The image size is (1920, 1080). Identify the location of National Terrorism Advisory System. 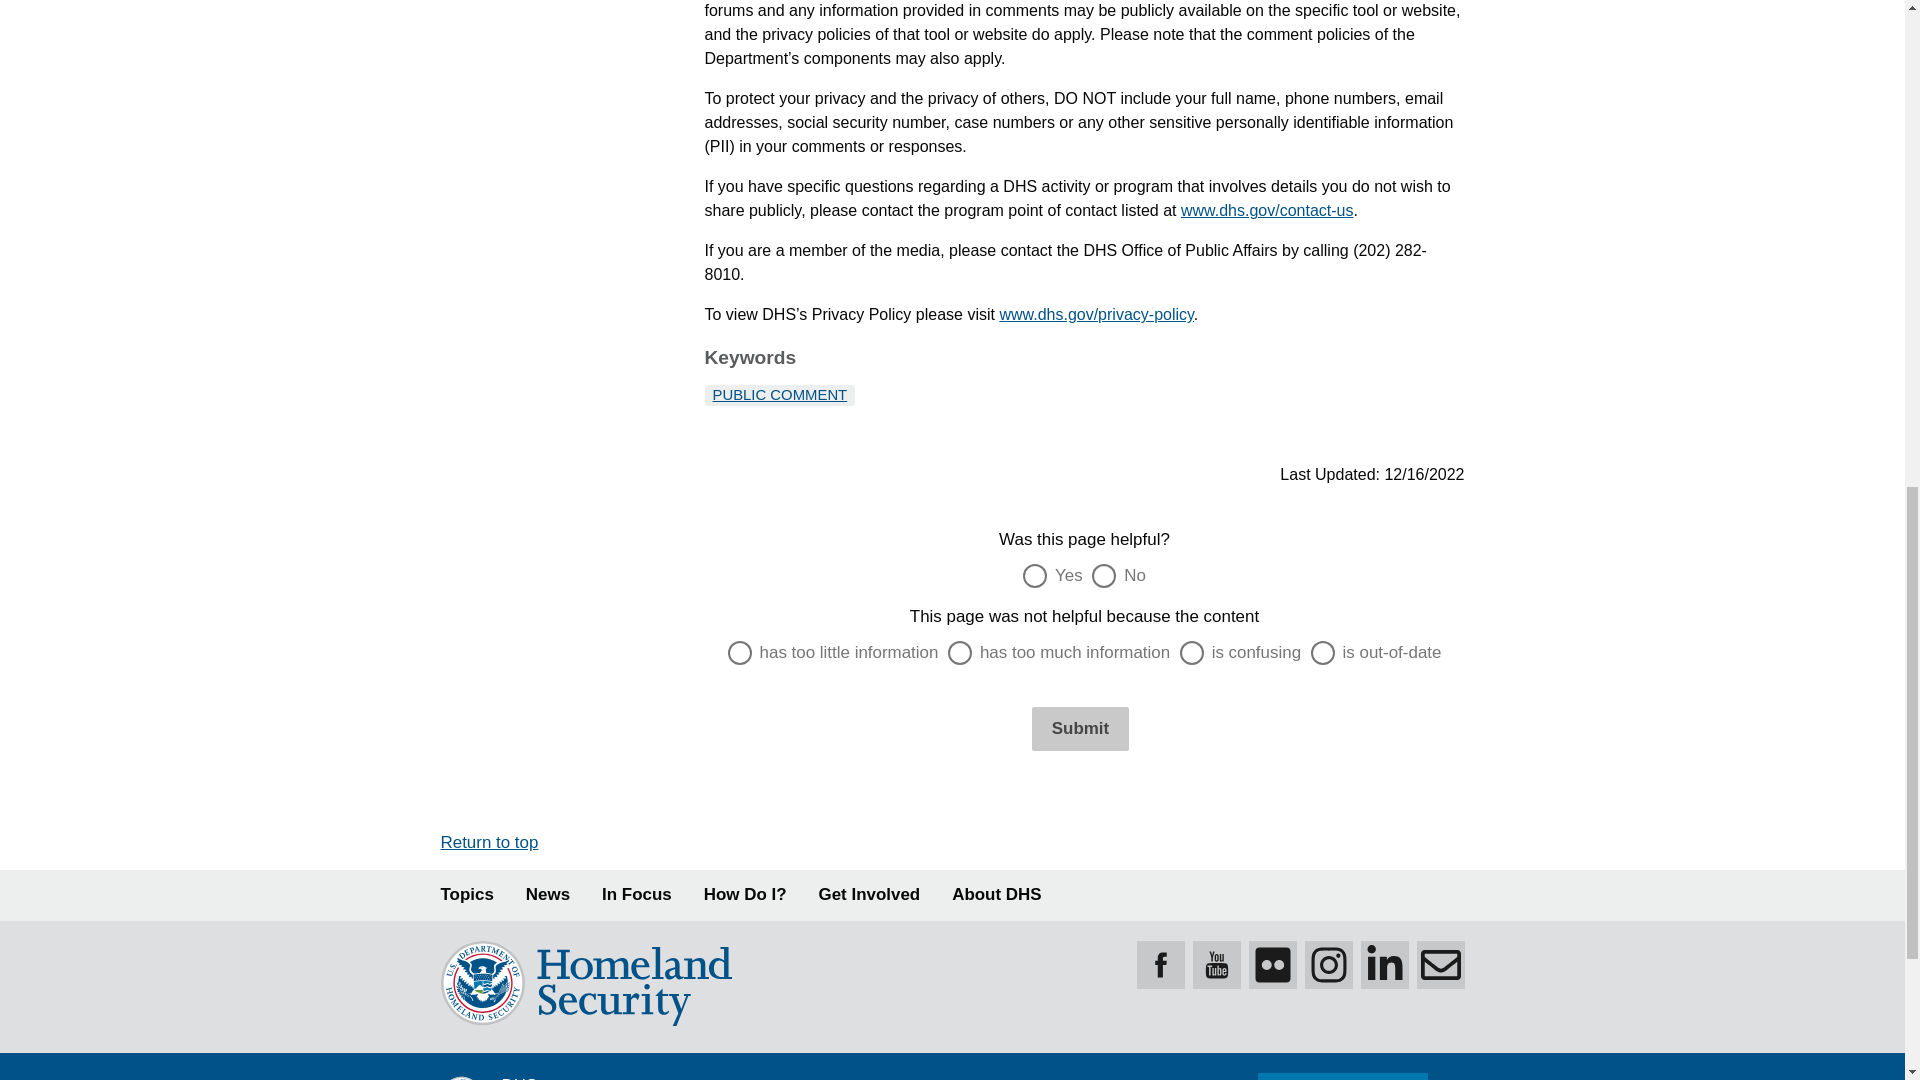
(1342, 1076).